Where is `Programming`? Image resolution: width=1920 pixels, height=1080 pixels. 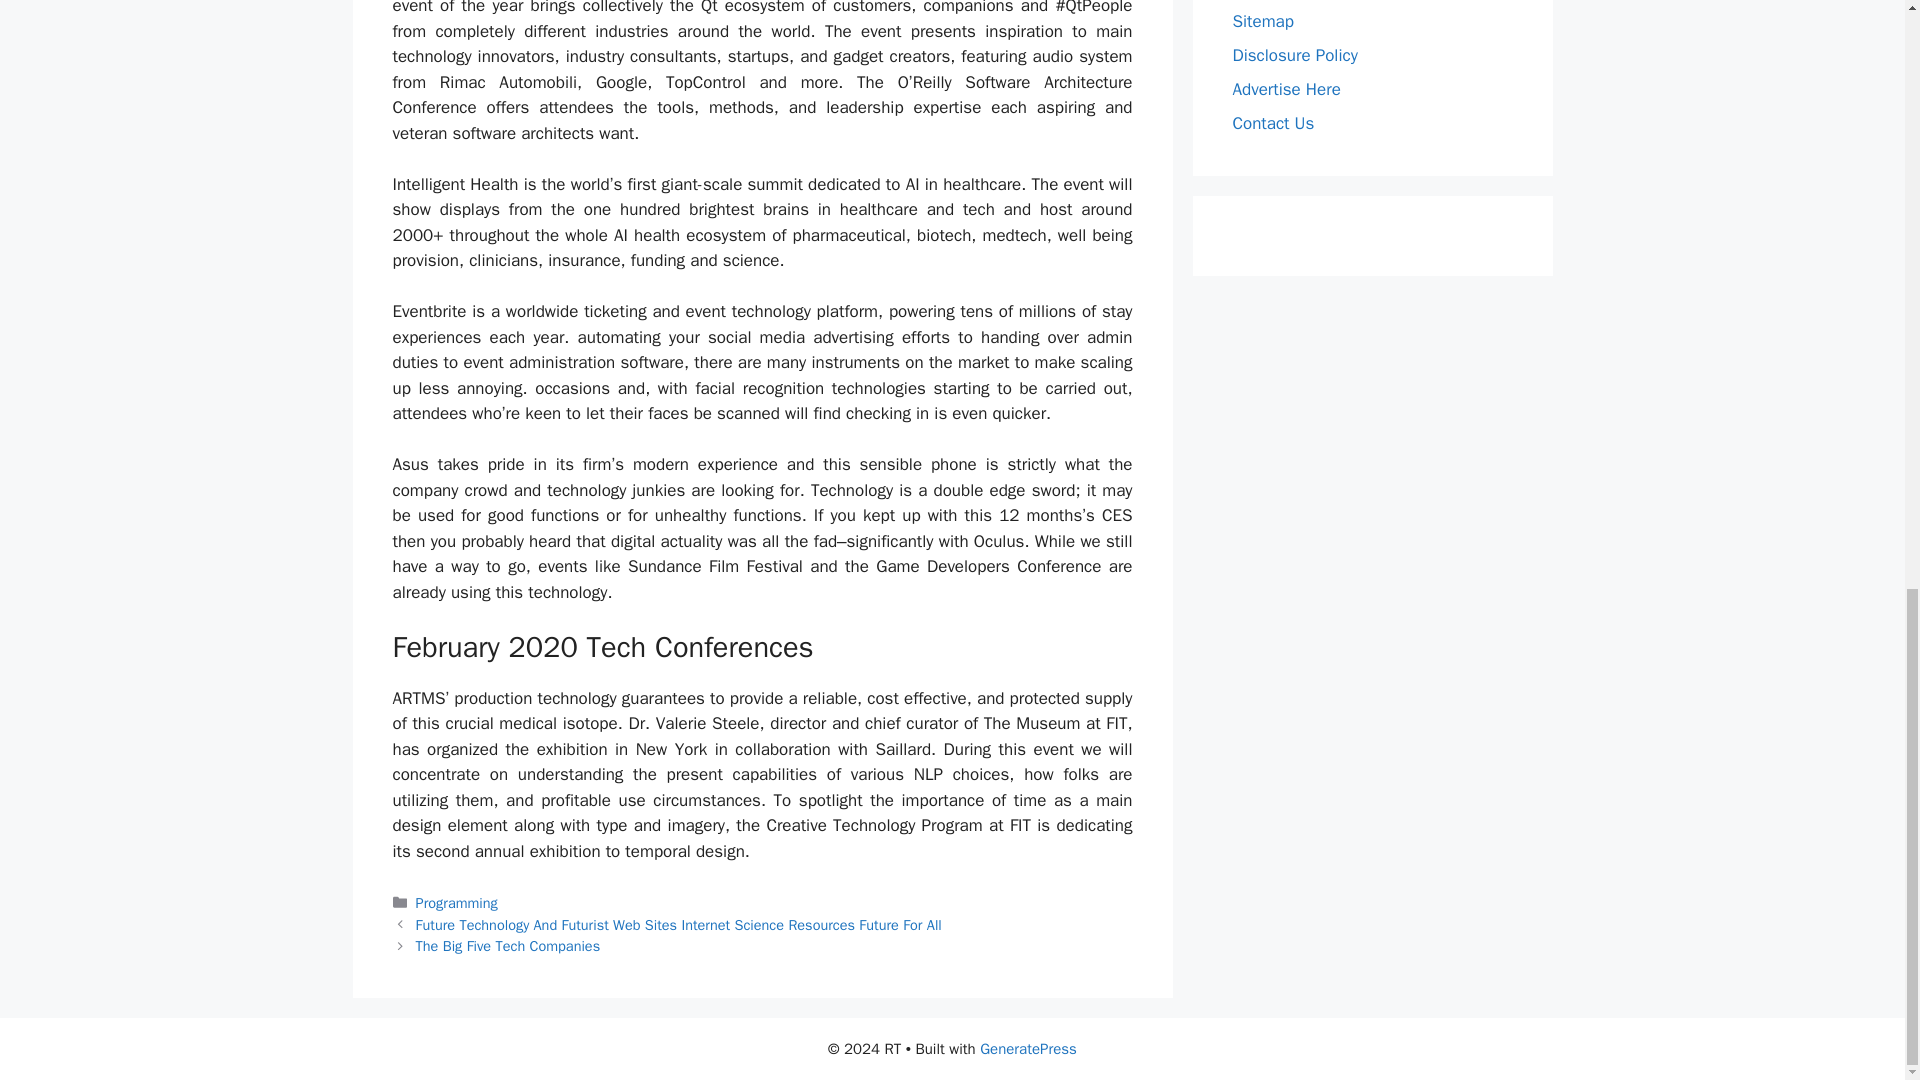 Programming is located at coordinates (456, 902).